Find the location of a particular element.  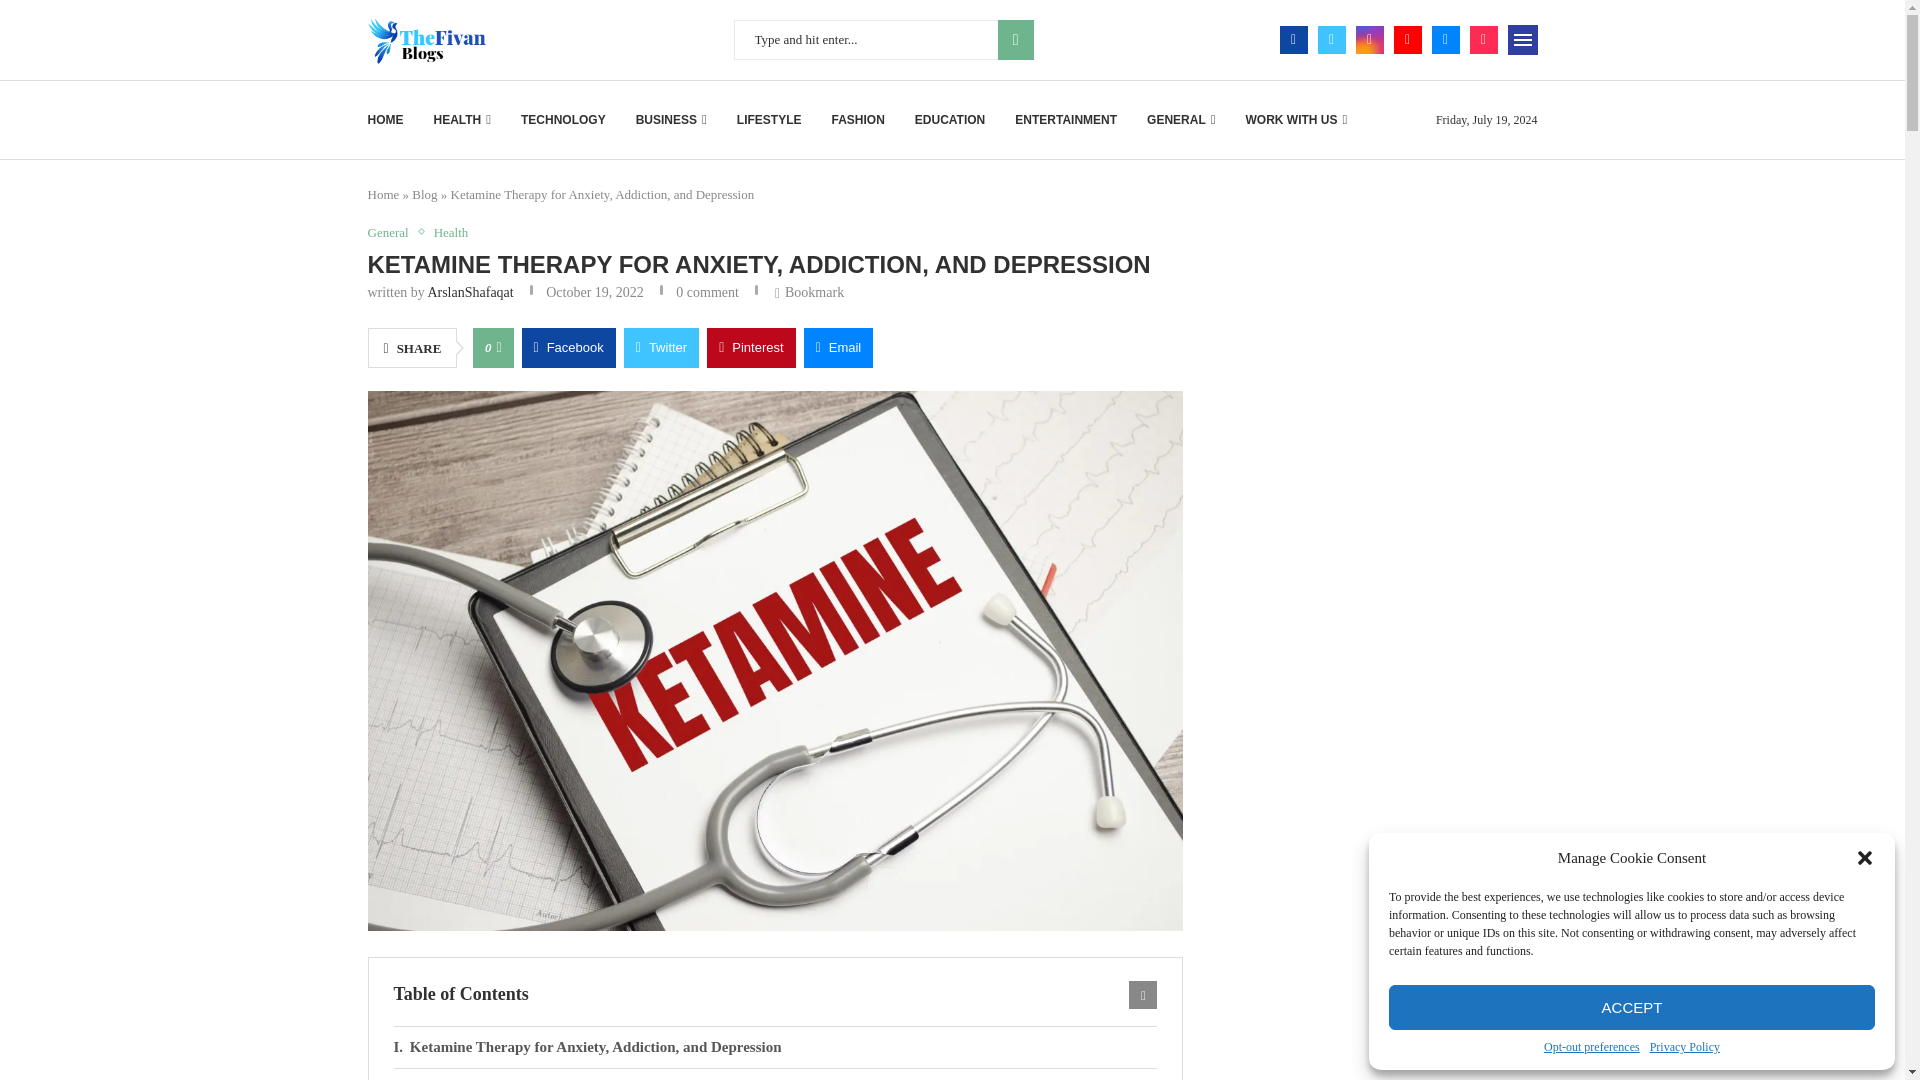

SEARCH is located at coordinates (1016, 40).